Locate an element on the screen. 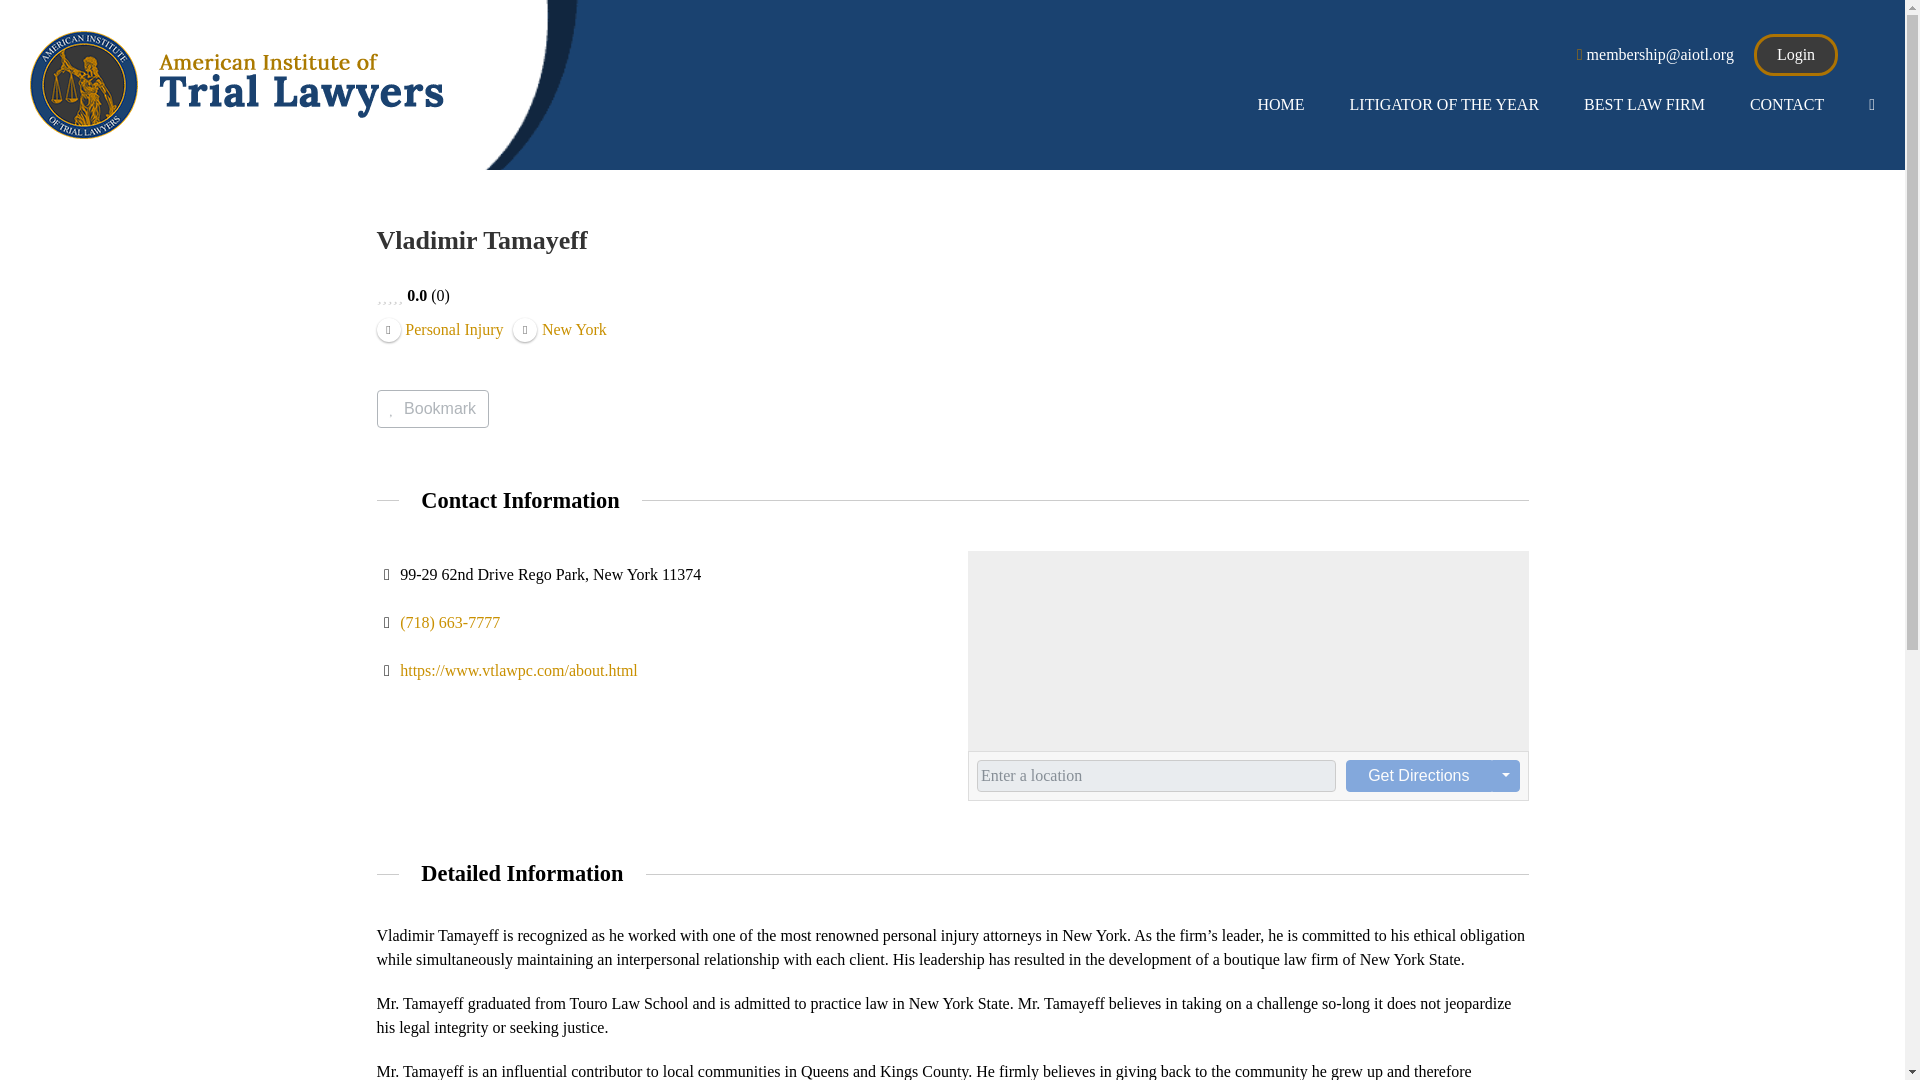 The width and height of the screenshot is (1920, 1080). Bookmark is located at coordinates (432, 408).